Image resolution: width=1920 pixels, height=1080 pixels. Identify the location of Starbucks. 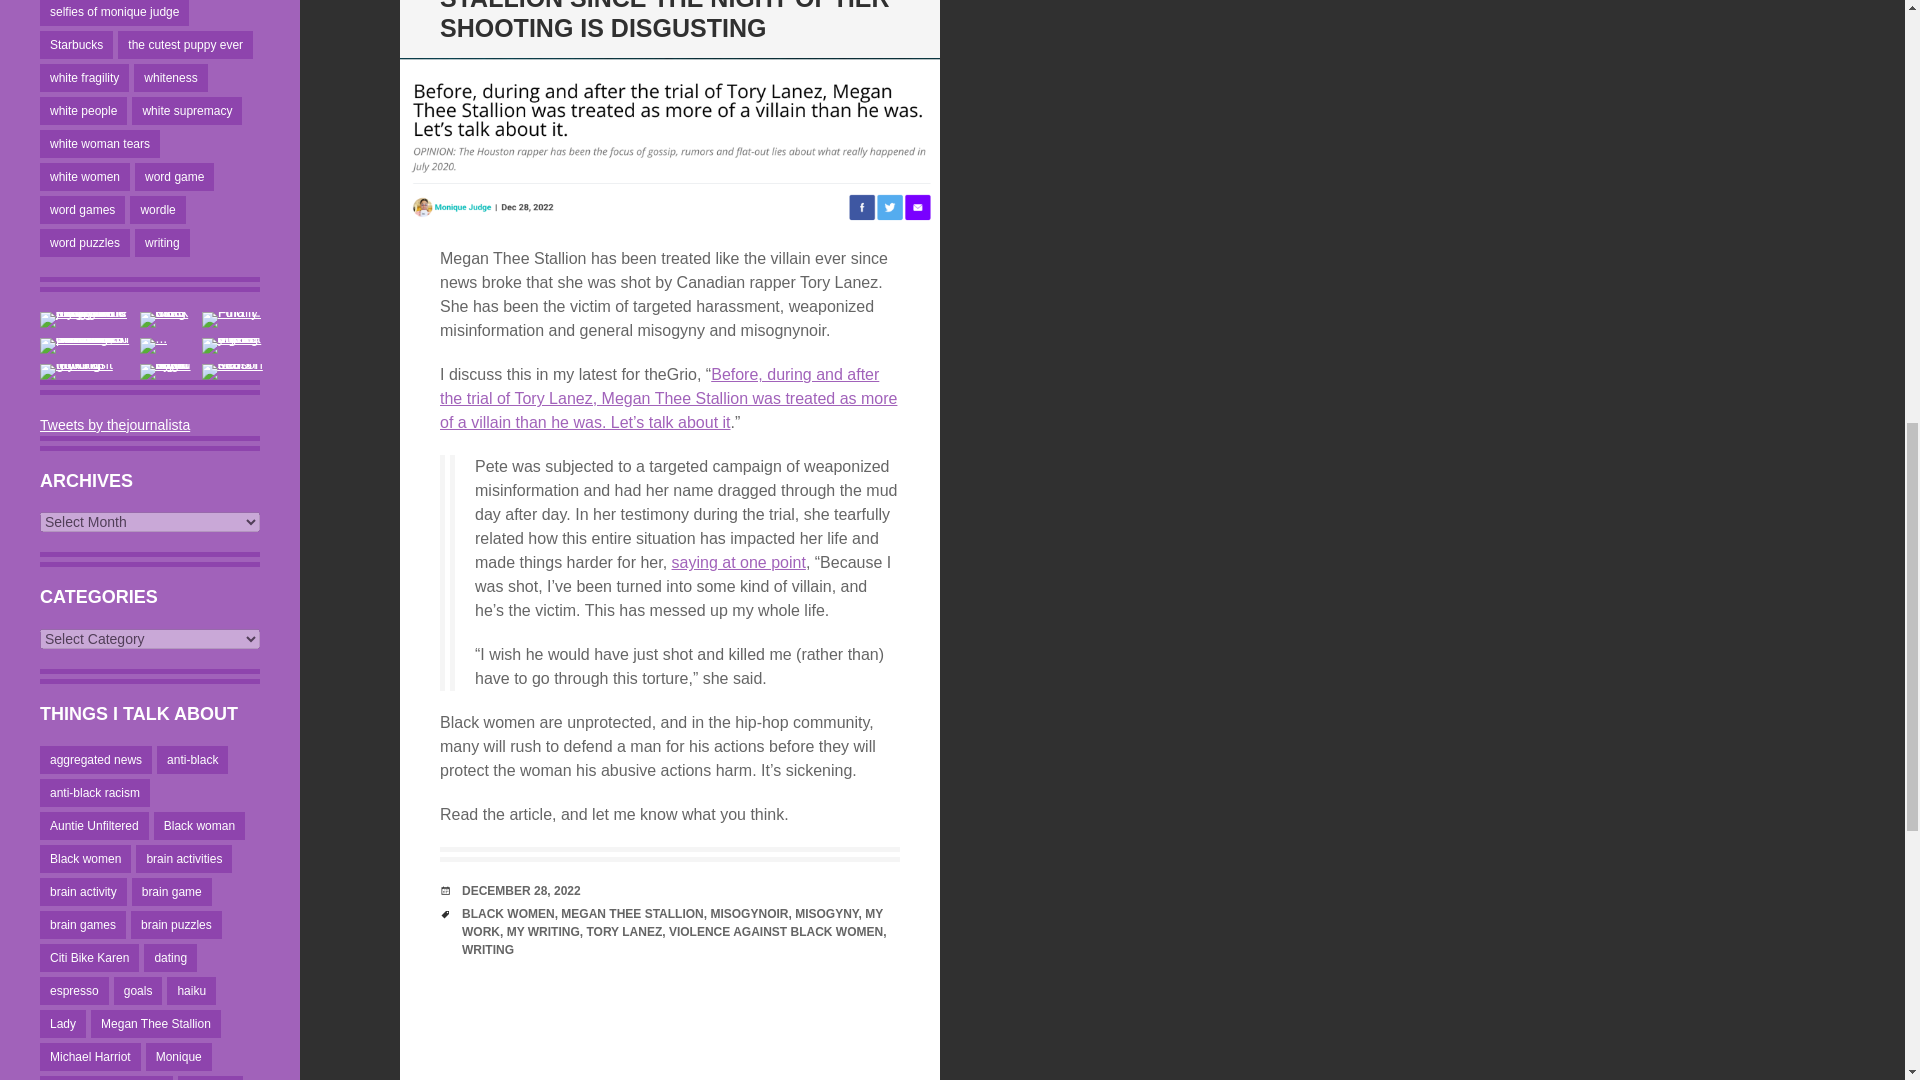
(76, 45).